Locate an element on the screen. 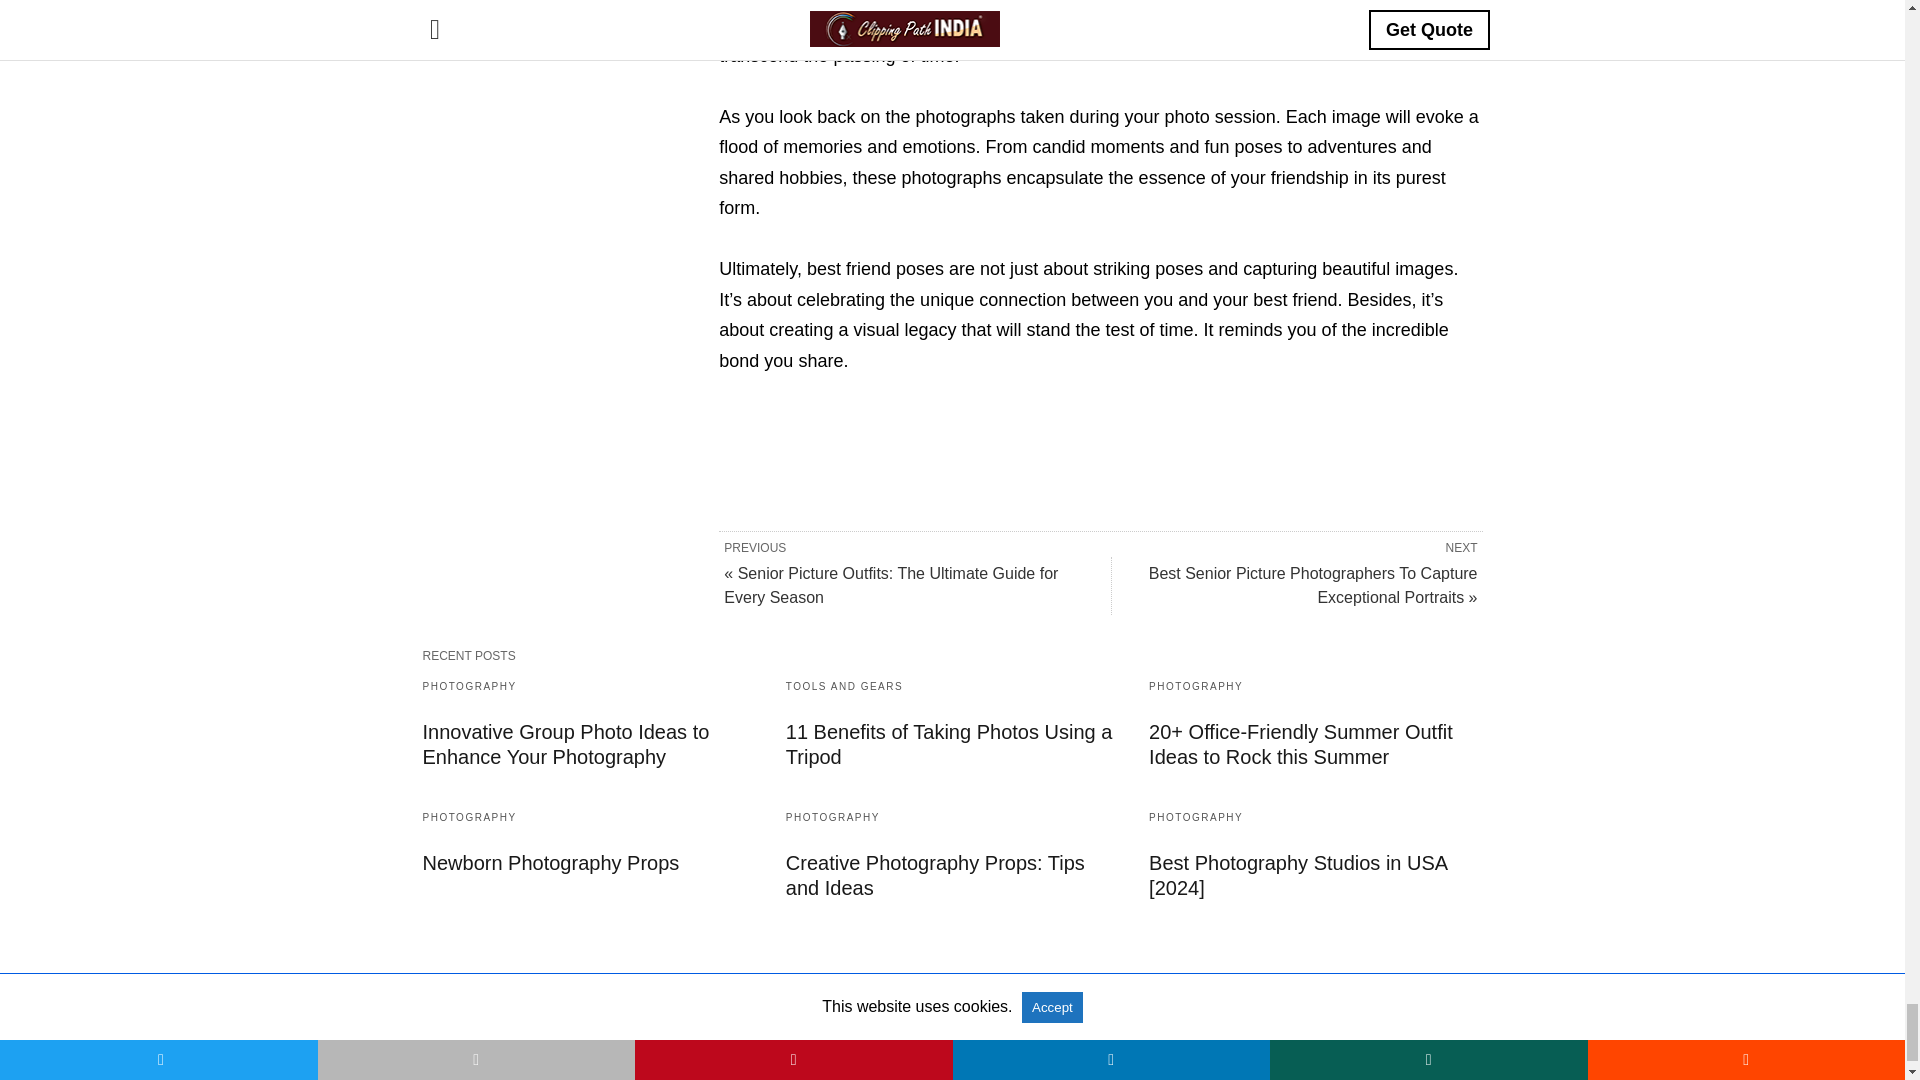  Innovative Group Photo Ideas to Enhance Your Photography is located at coordinates (565, 744).